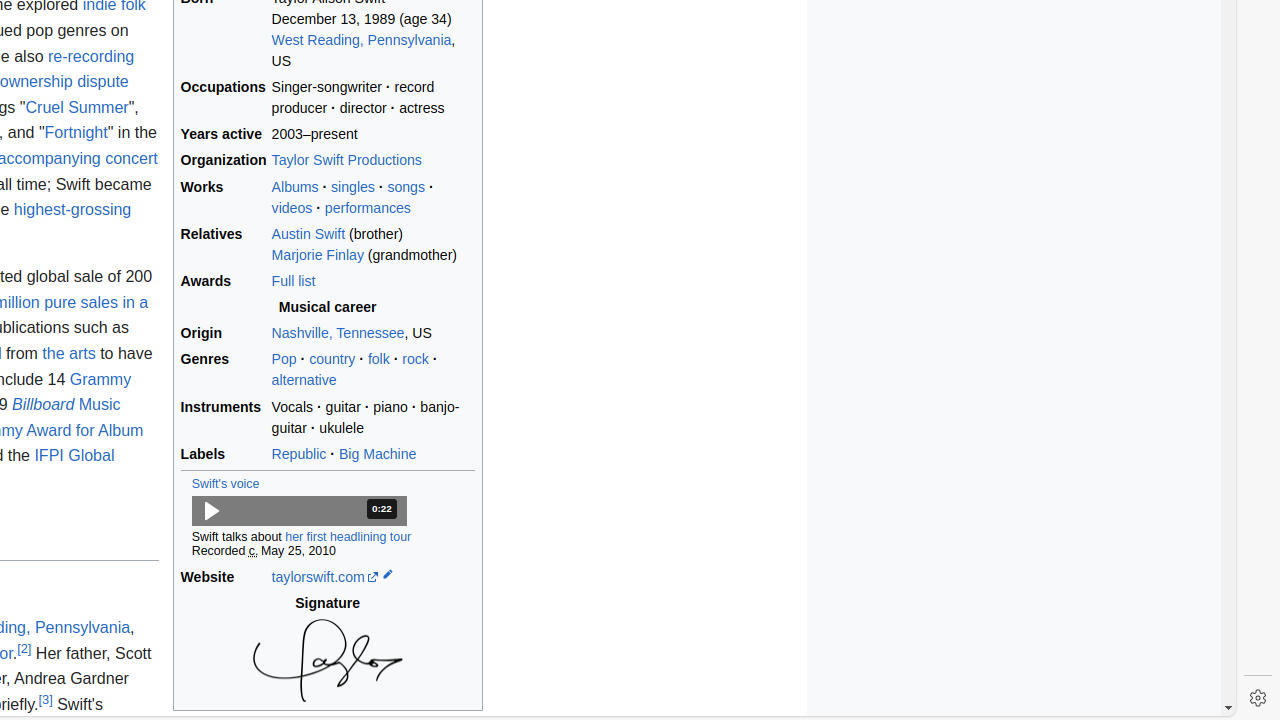 Image resolution: width=1280 pixels, height=720 pixels. I want to click on Austin Swift (brother) Marjorie Finlay (grandmother), so click(373, 244).